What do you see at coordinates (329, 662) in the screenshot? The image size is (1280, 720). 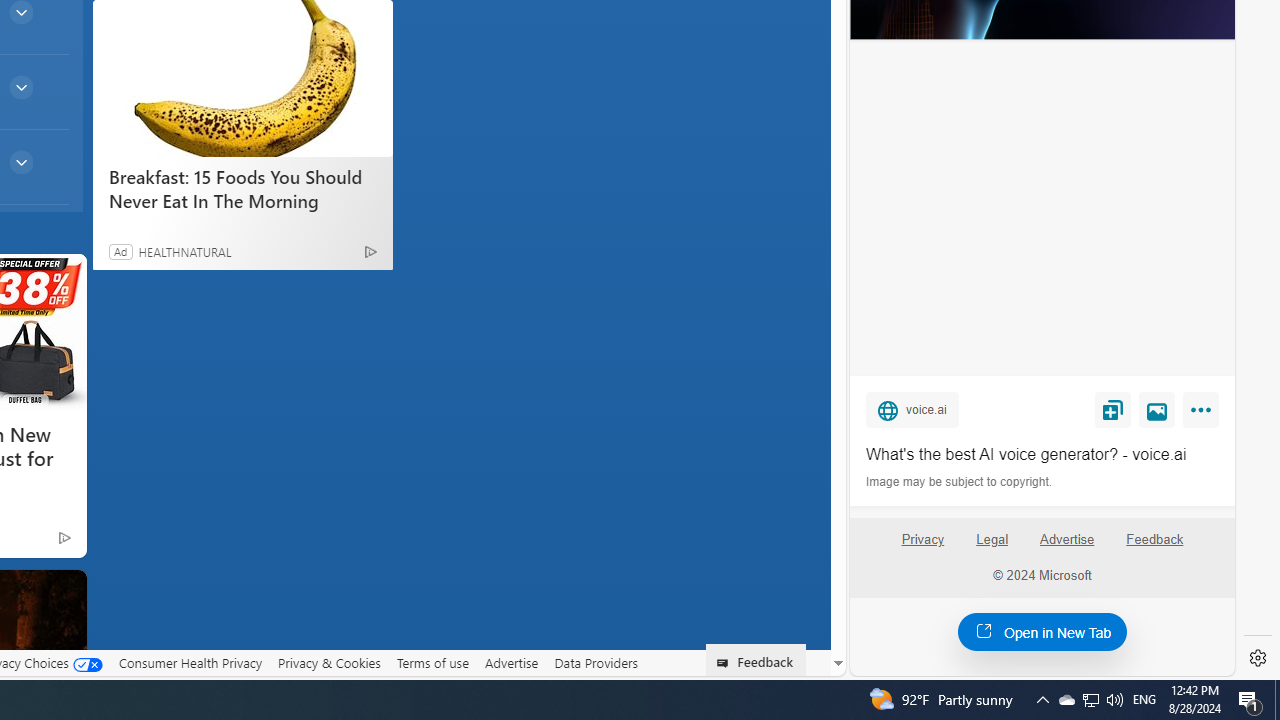 I see `Privacy & Cookies` at bounding box center [329, 662].